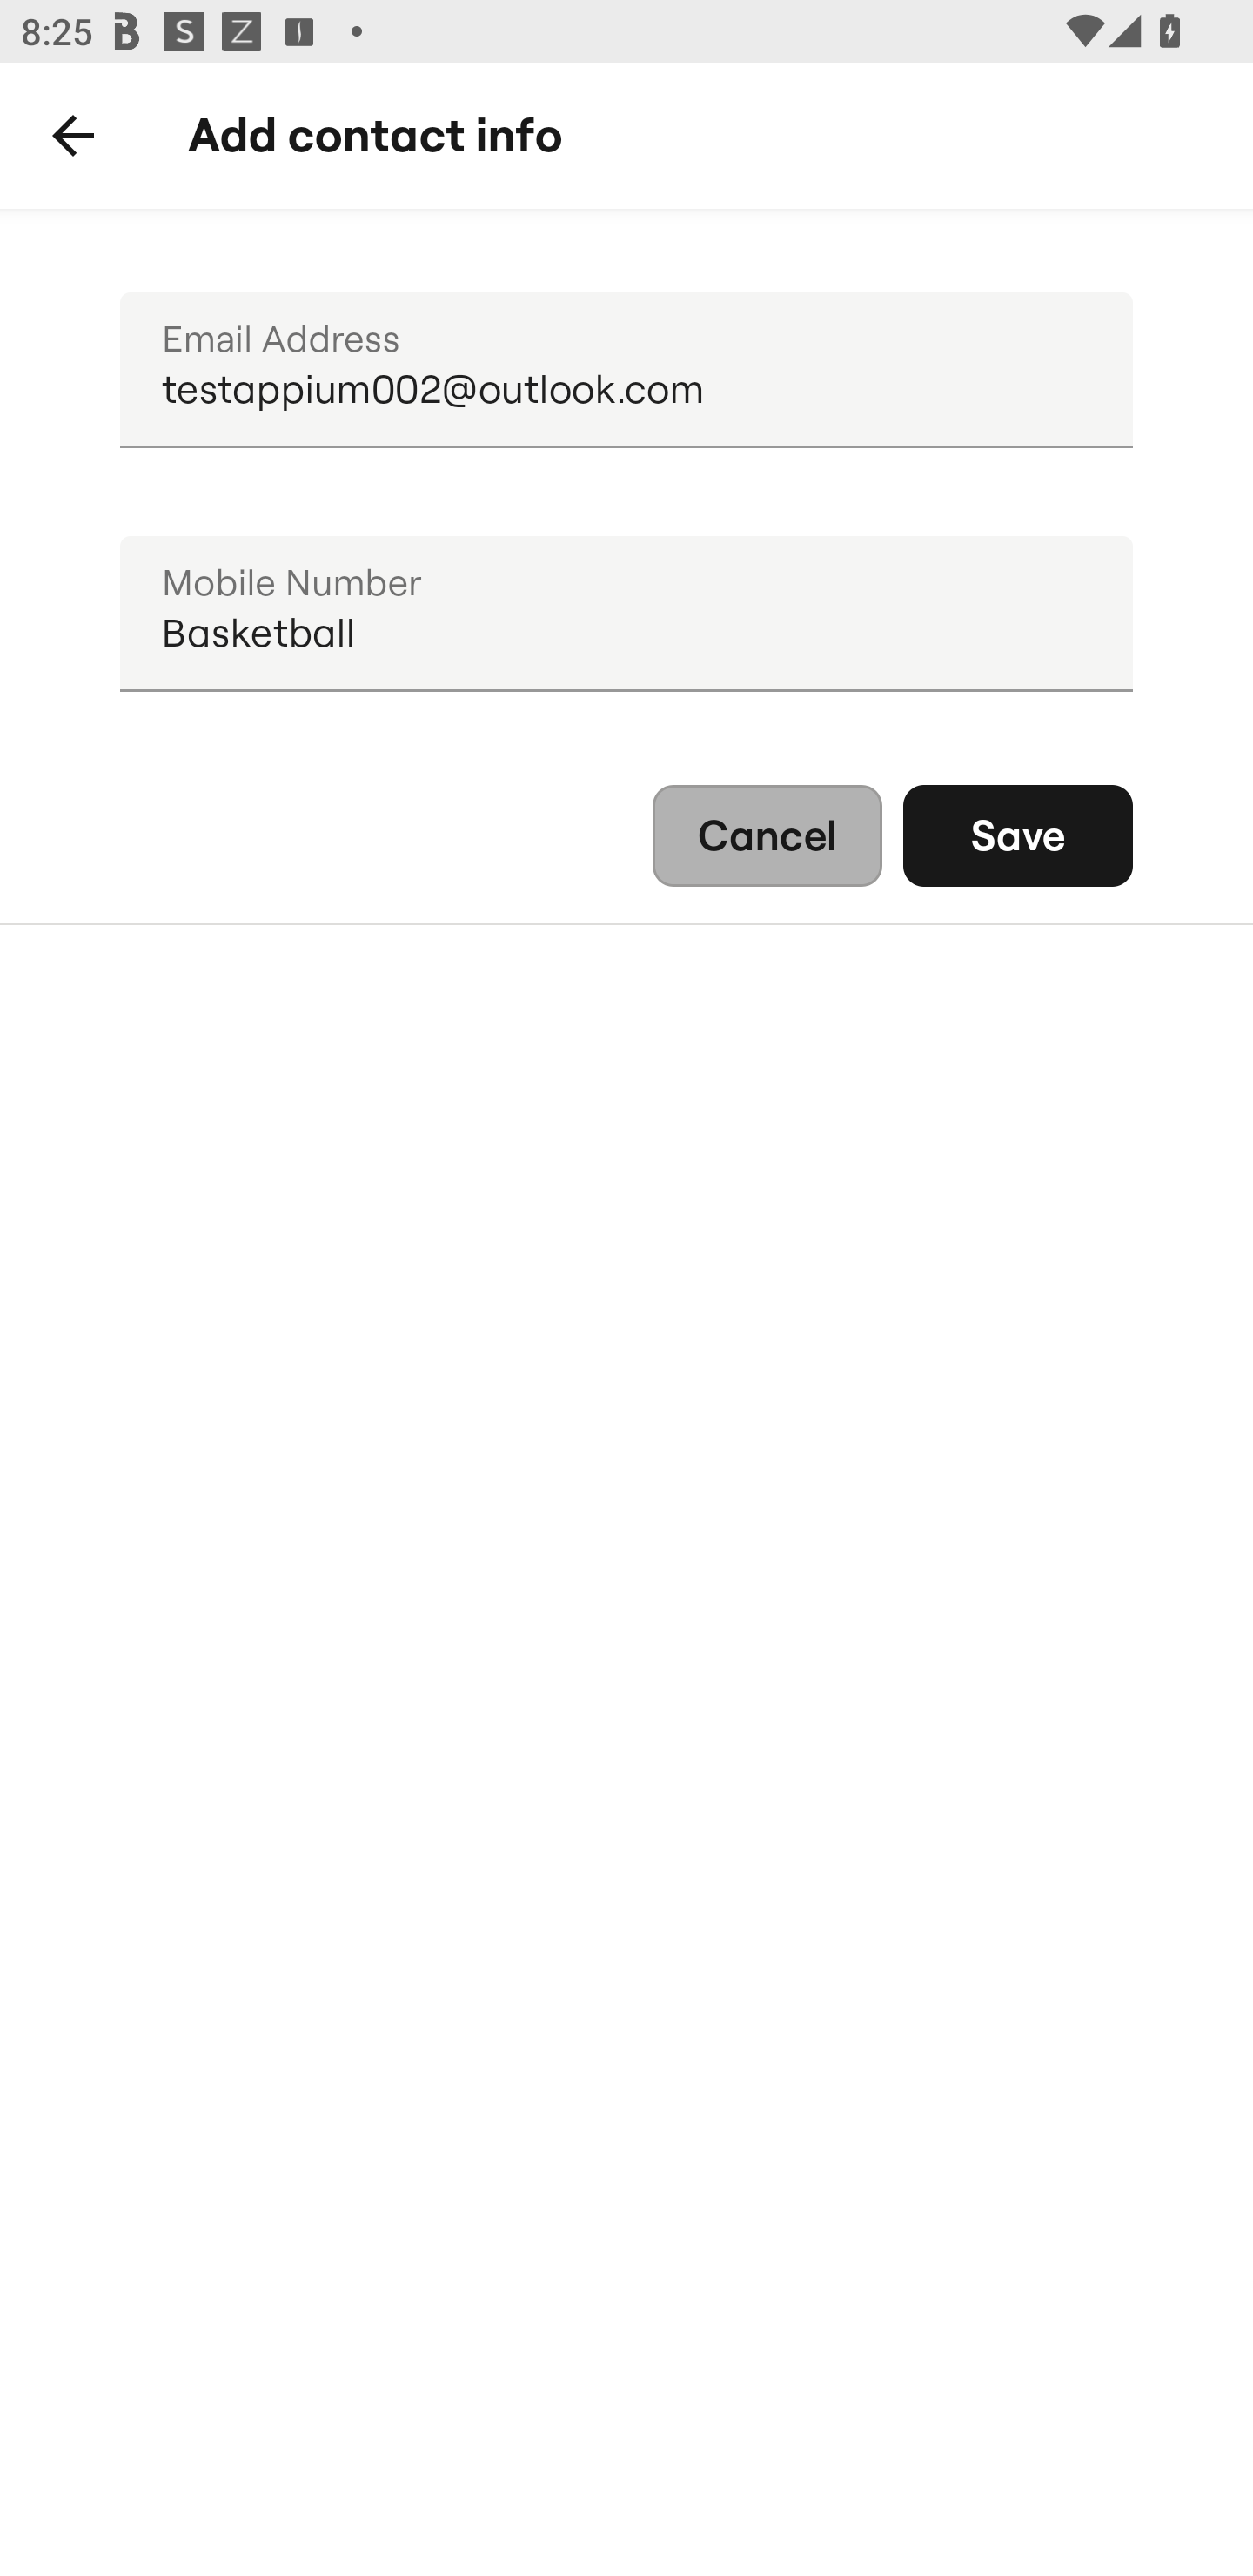 This screenshot has height=2576, width=1253. I want to click on Back, so click(73, 136).